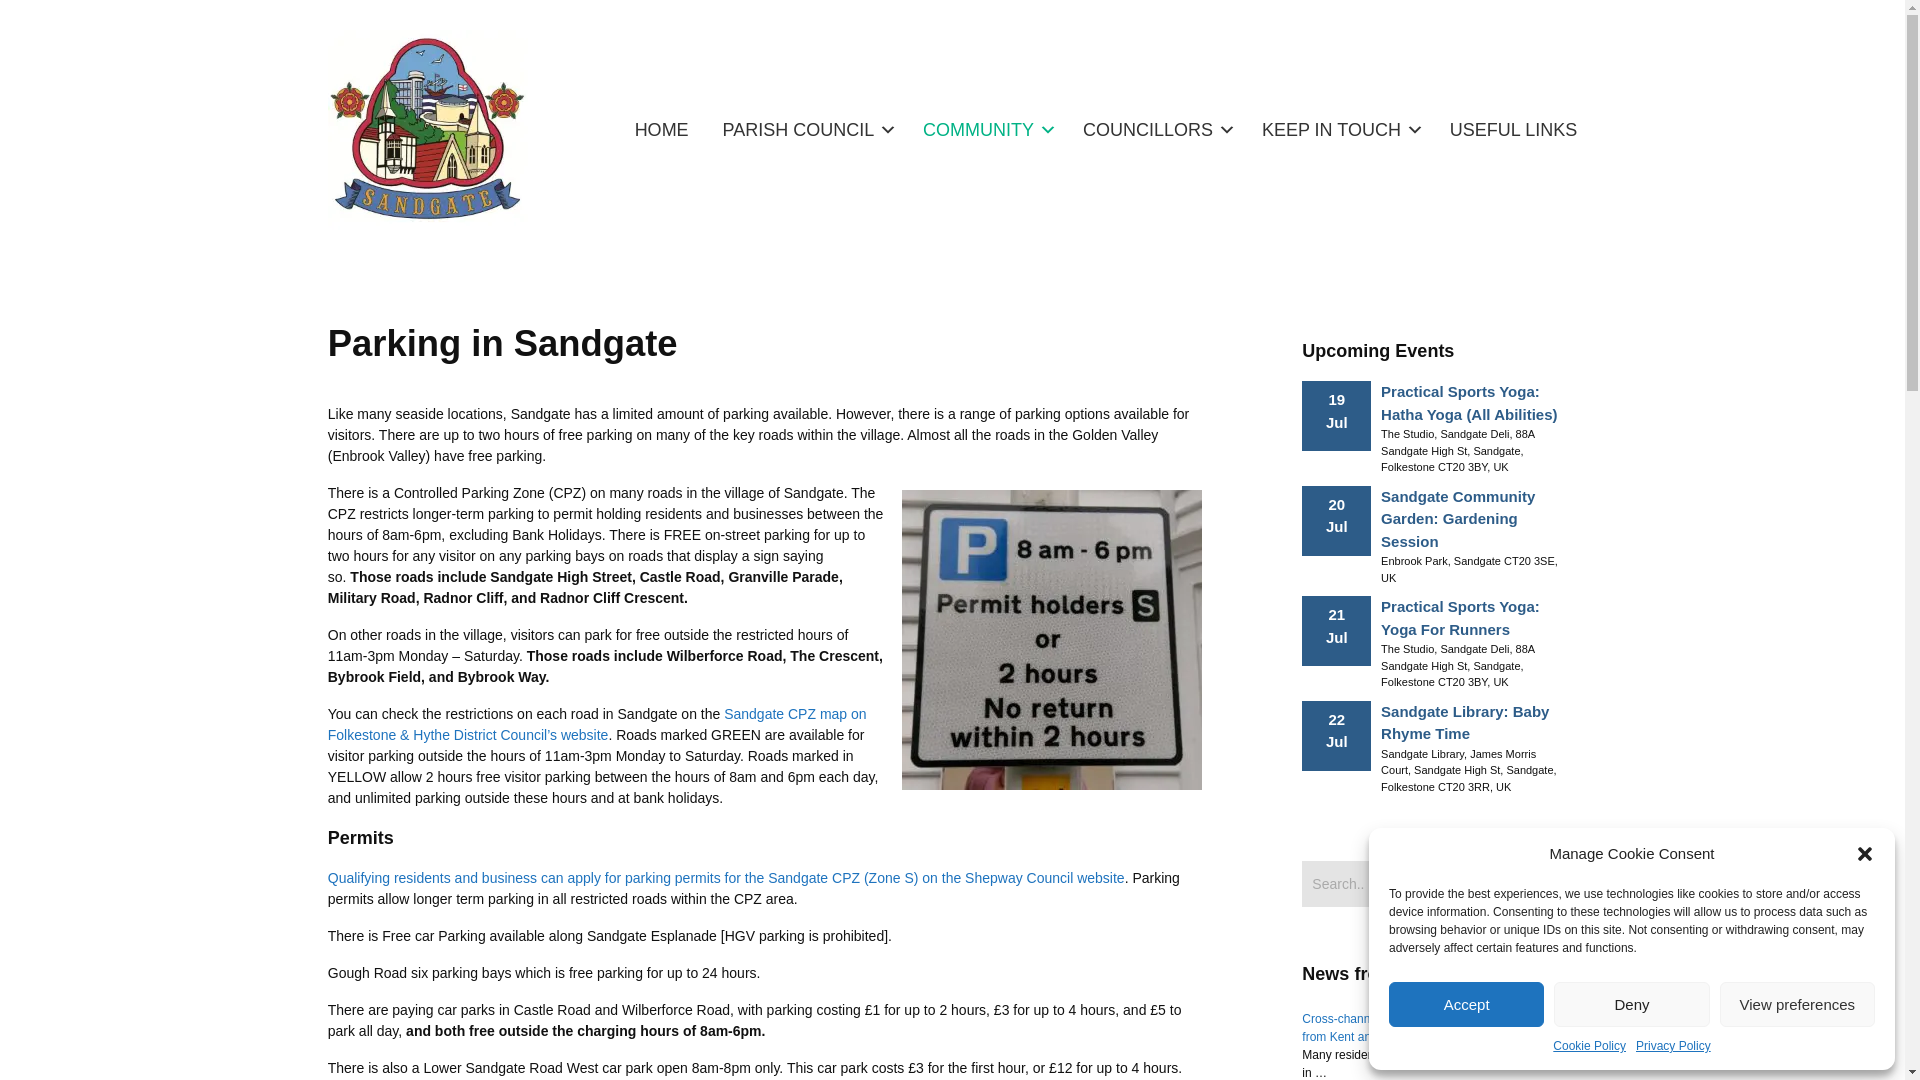 The height and width of the screenshot is (1080, 1920). Describe the element at coordinates (1672, 1046) in the screenshot. I see `Privacy Policy` at that location.